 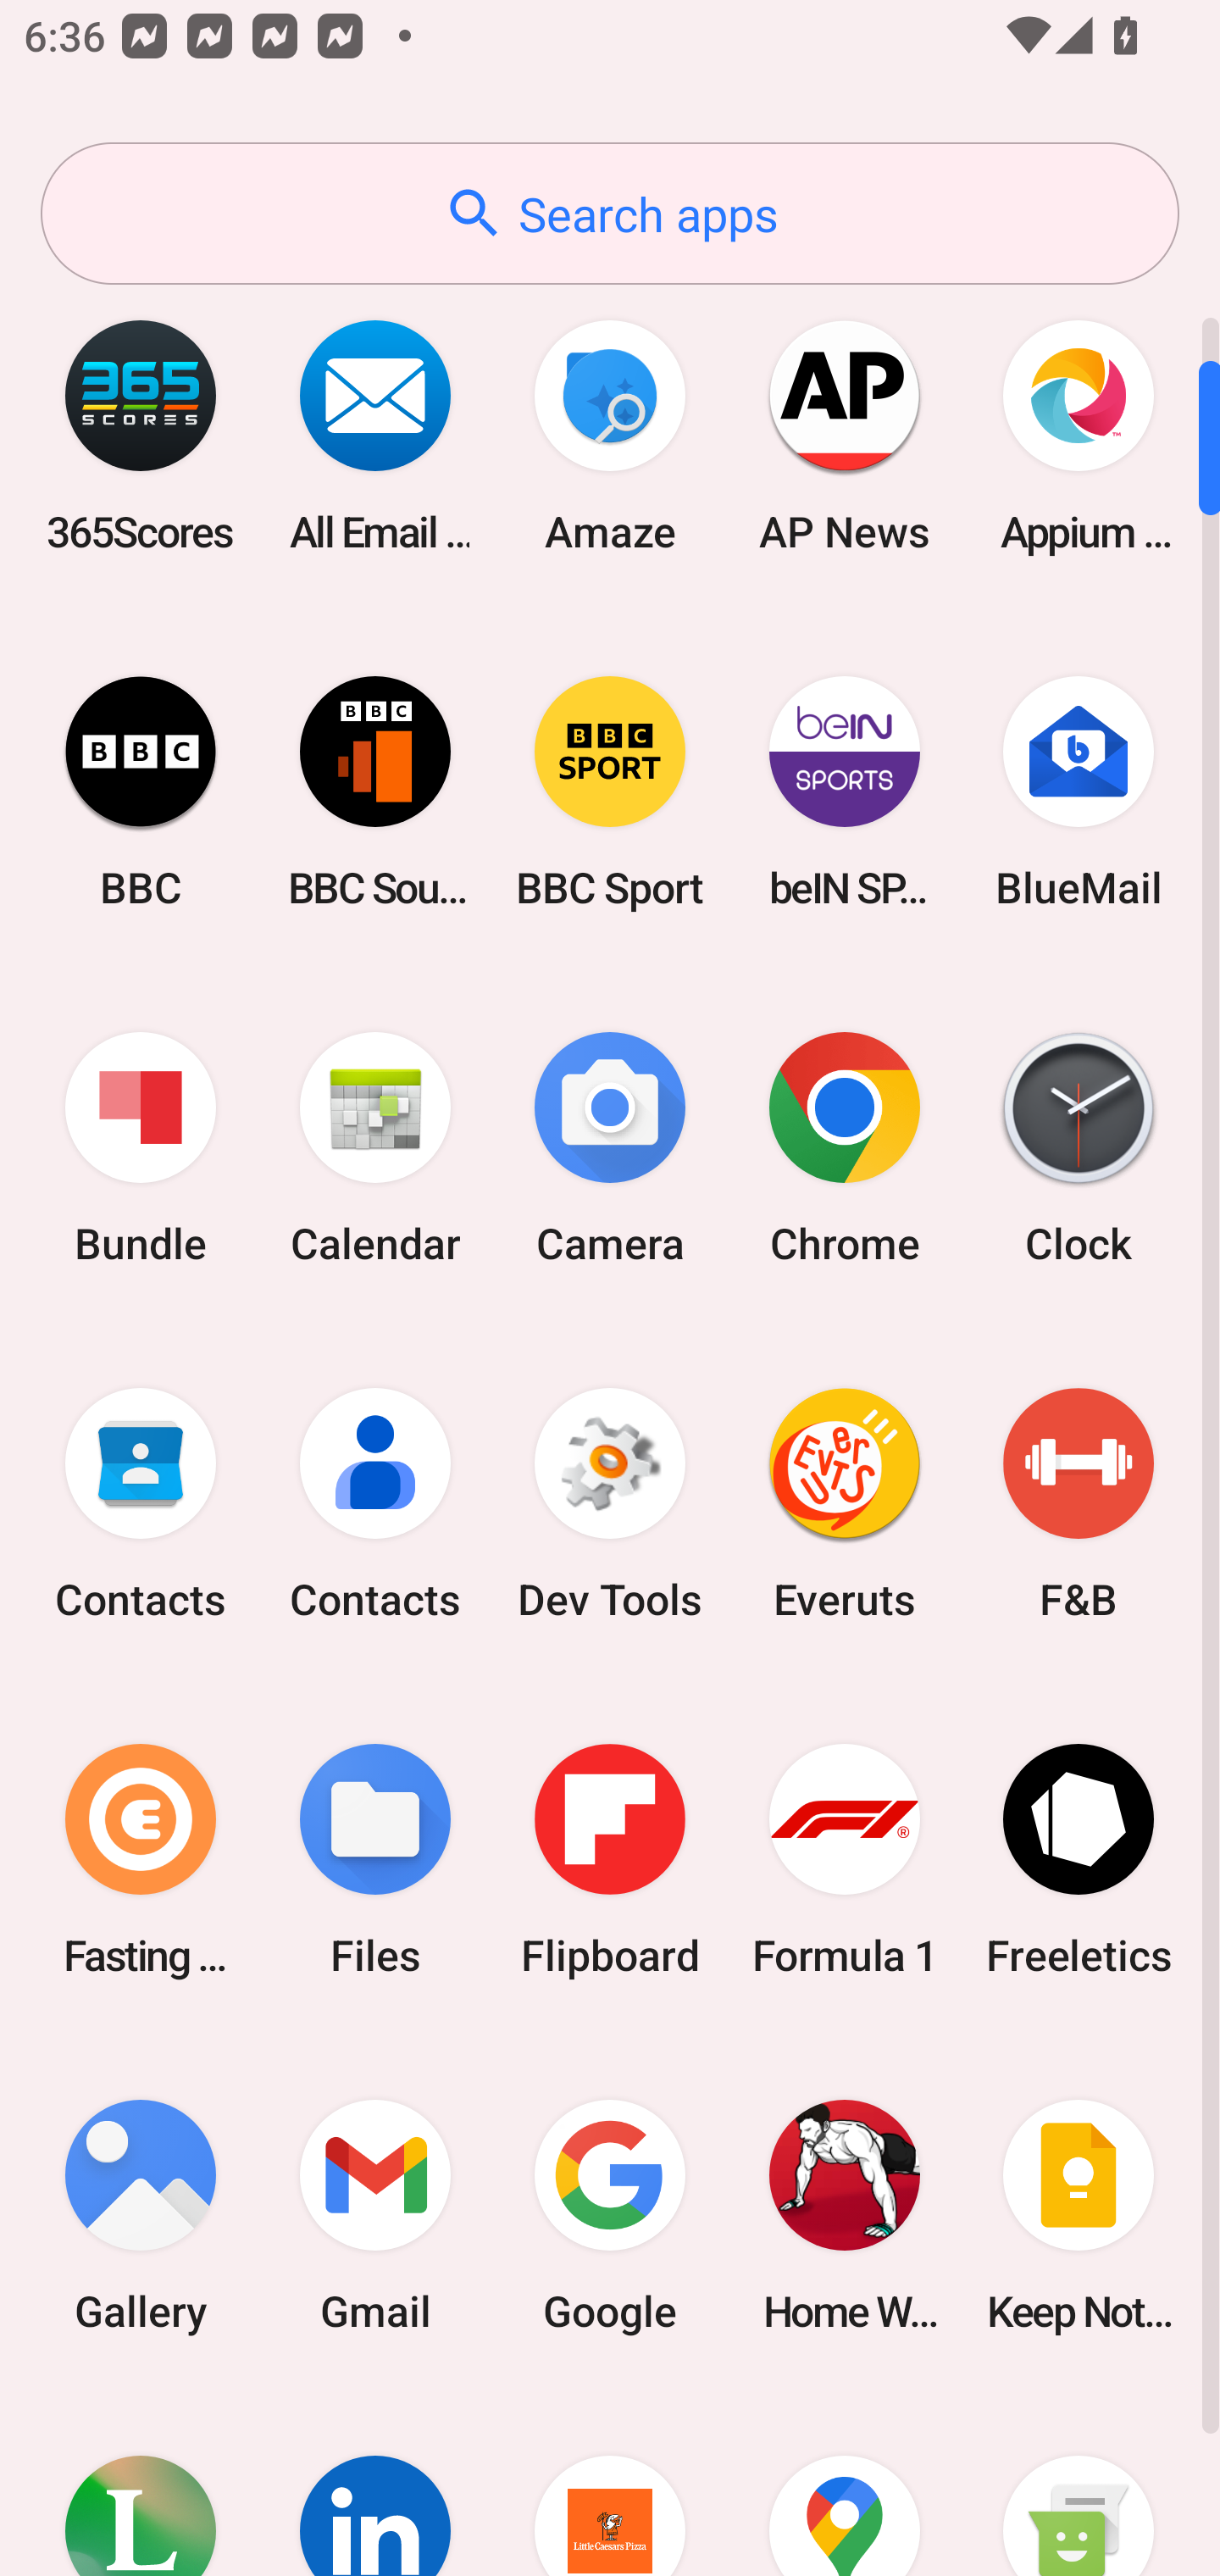 I want to click on BlueMail, so click(x=1079, y=791).